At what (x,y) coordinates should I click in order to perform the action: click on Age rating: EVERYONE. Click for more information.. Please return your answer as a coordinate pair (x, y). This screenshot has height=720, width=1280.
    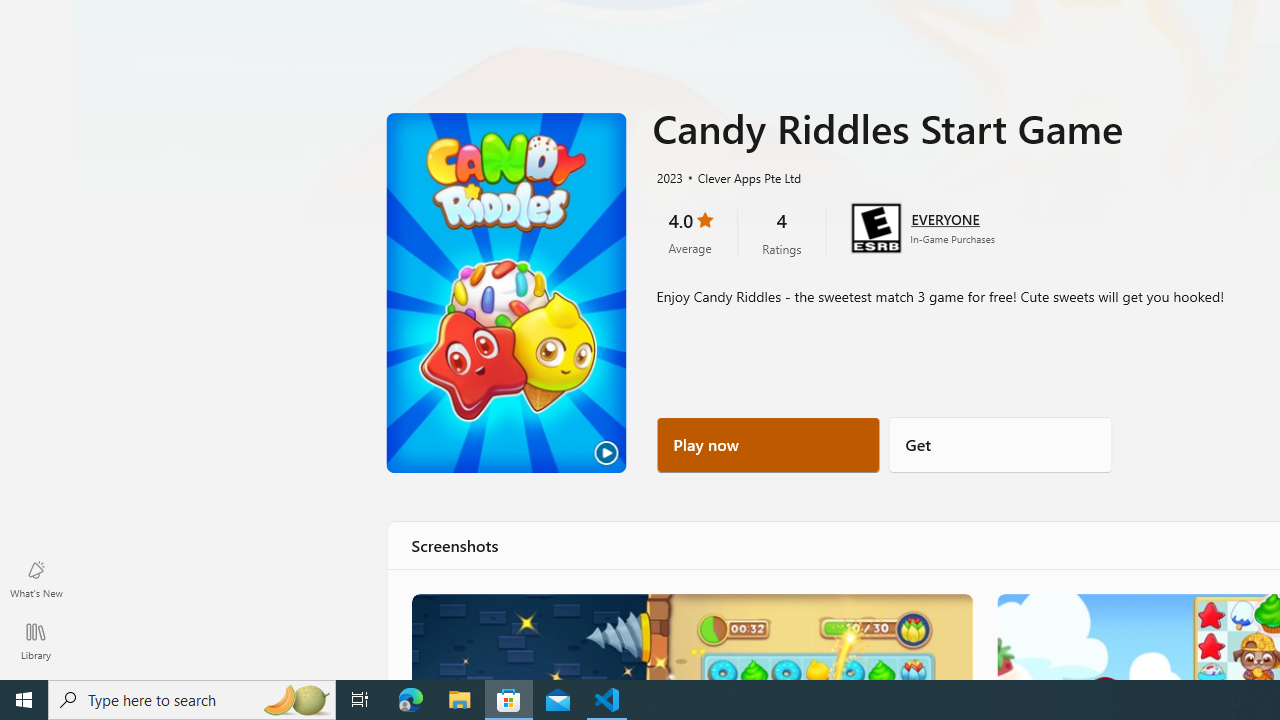
    Looking at the image, I should click on (945, 218).